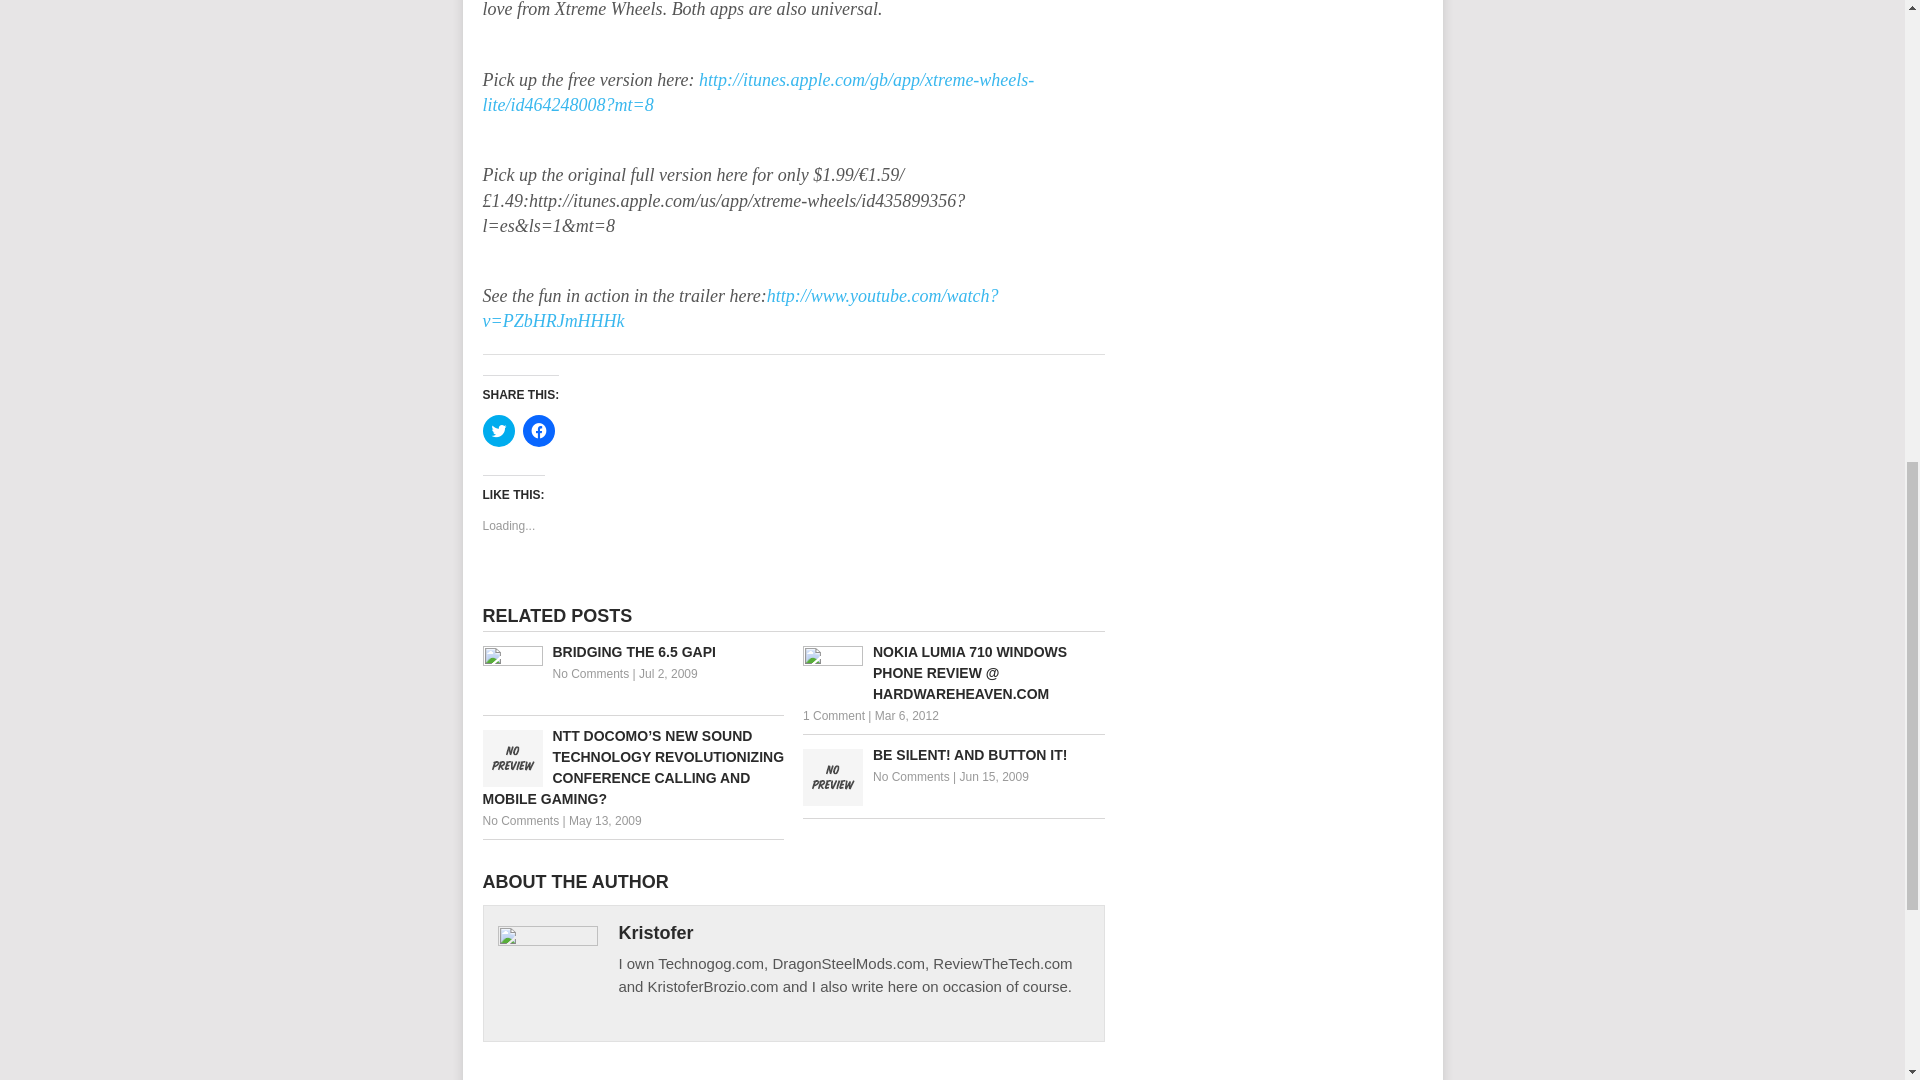 This screenshot has height=1080, width=1920. What do you see at coordinates (632, 652) in the screenshot?
I see `Bridging The 6.5 GAPI` at bounding box center [632, 652].